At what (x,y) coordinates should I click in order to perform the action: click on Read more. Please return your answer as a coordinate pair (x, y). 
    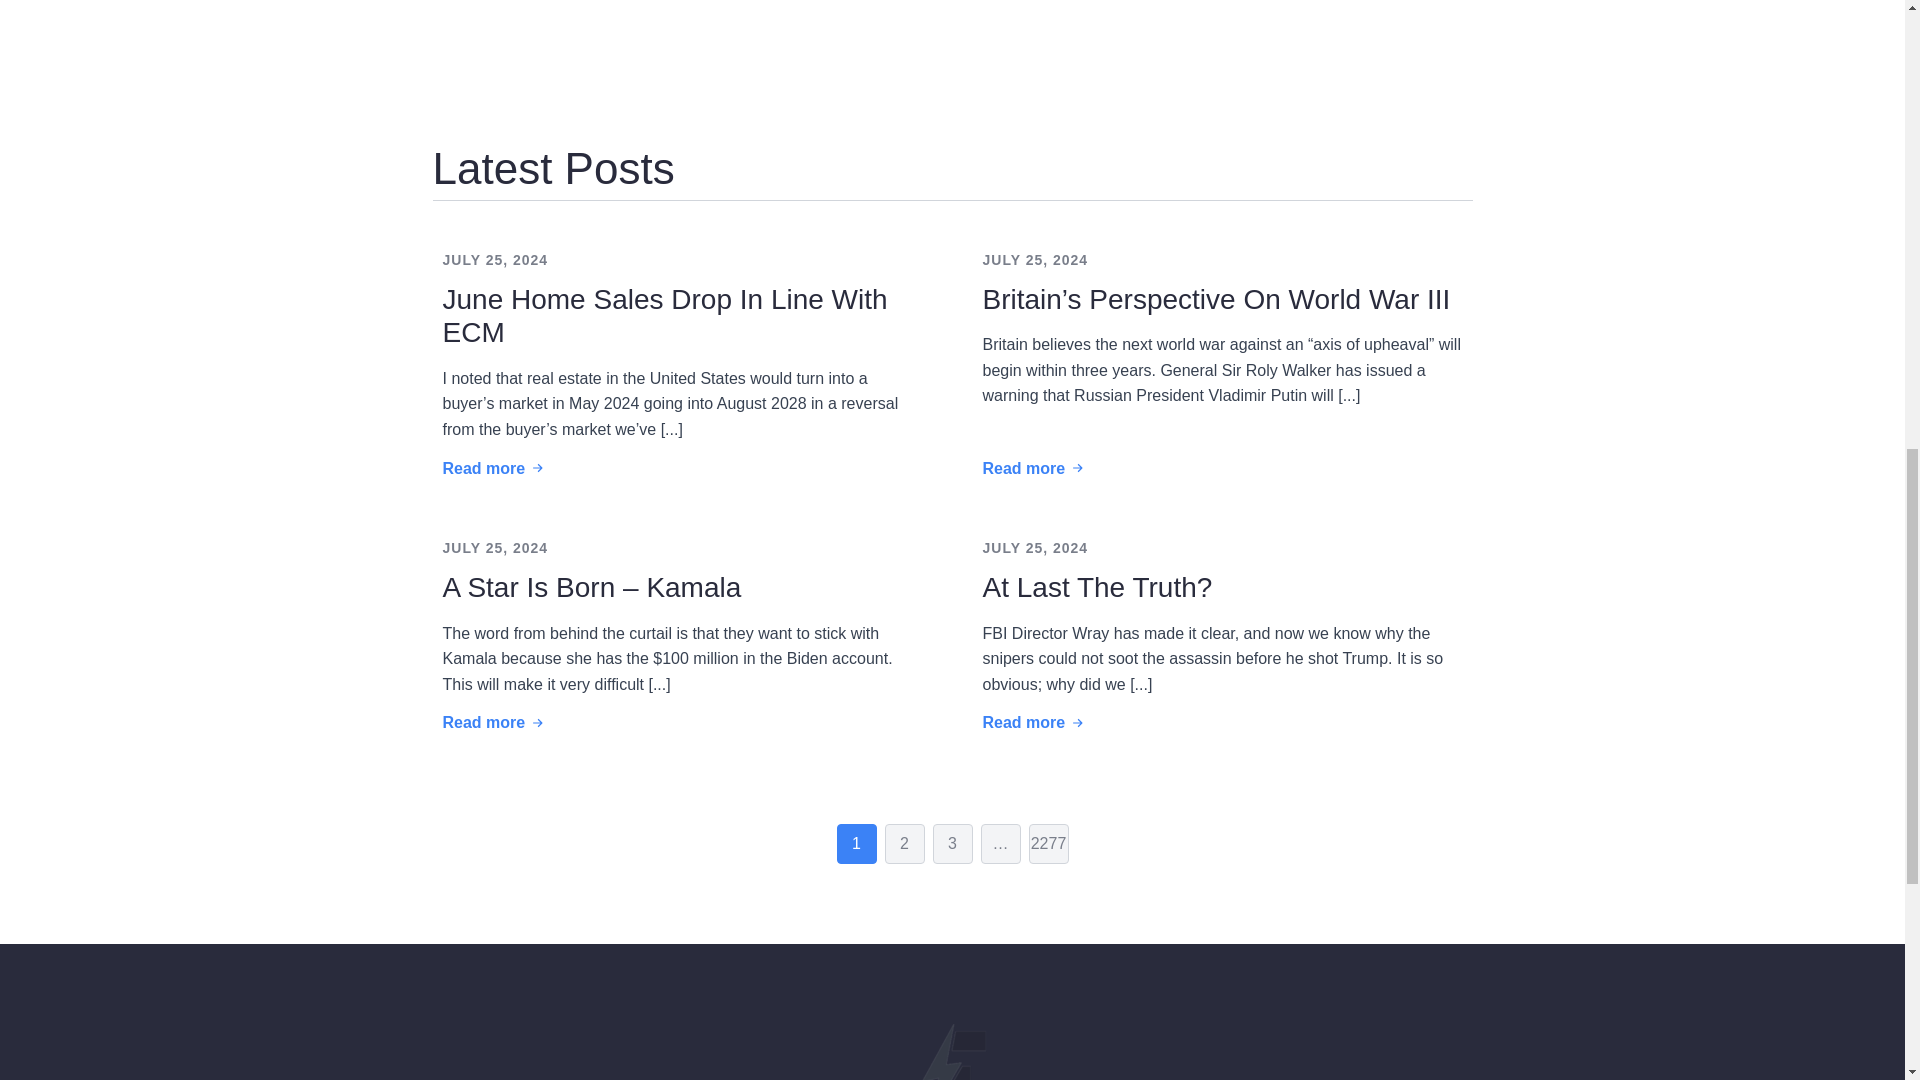
    Looking at the image, I should click on (494, 723).